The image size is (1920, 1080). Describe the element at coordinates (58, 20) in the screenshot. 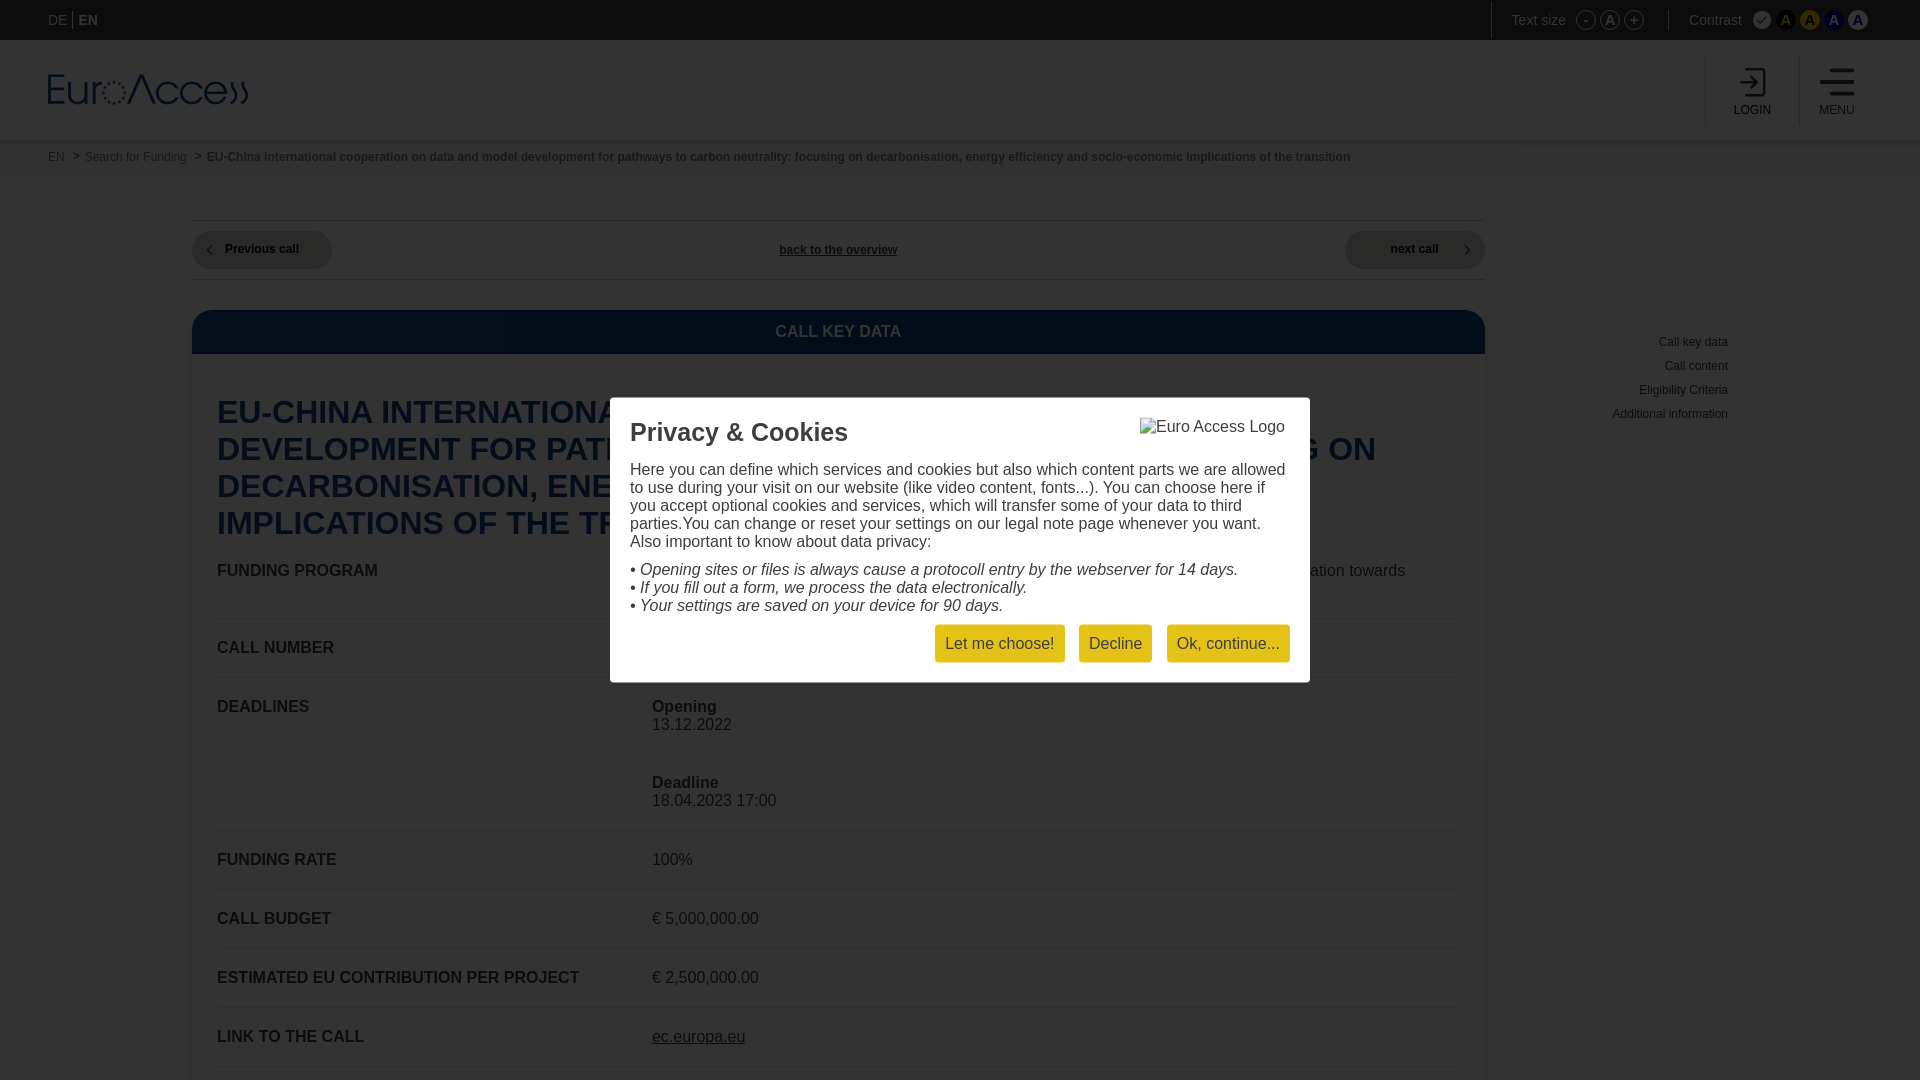

I see `DE` at that location.